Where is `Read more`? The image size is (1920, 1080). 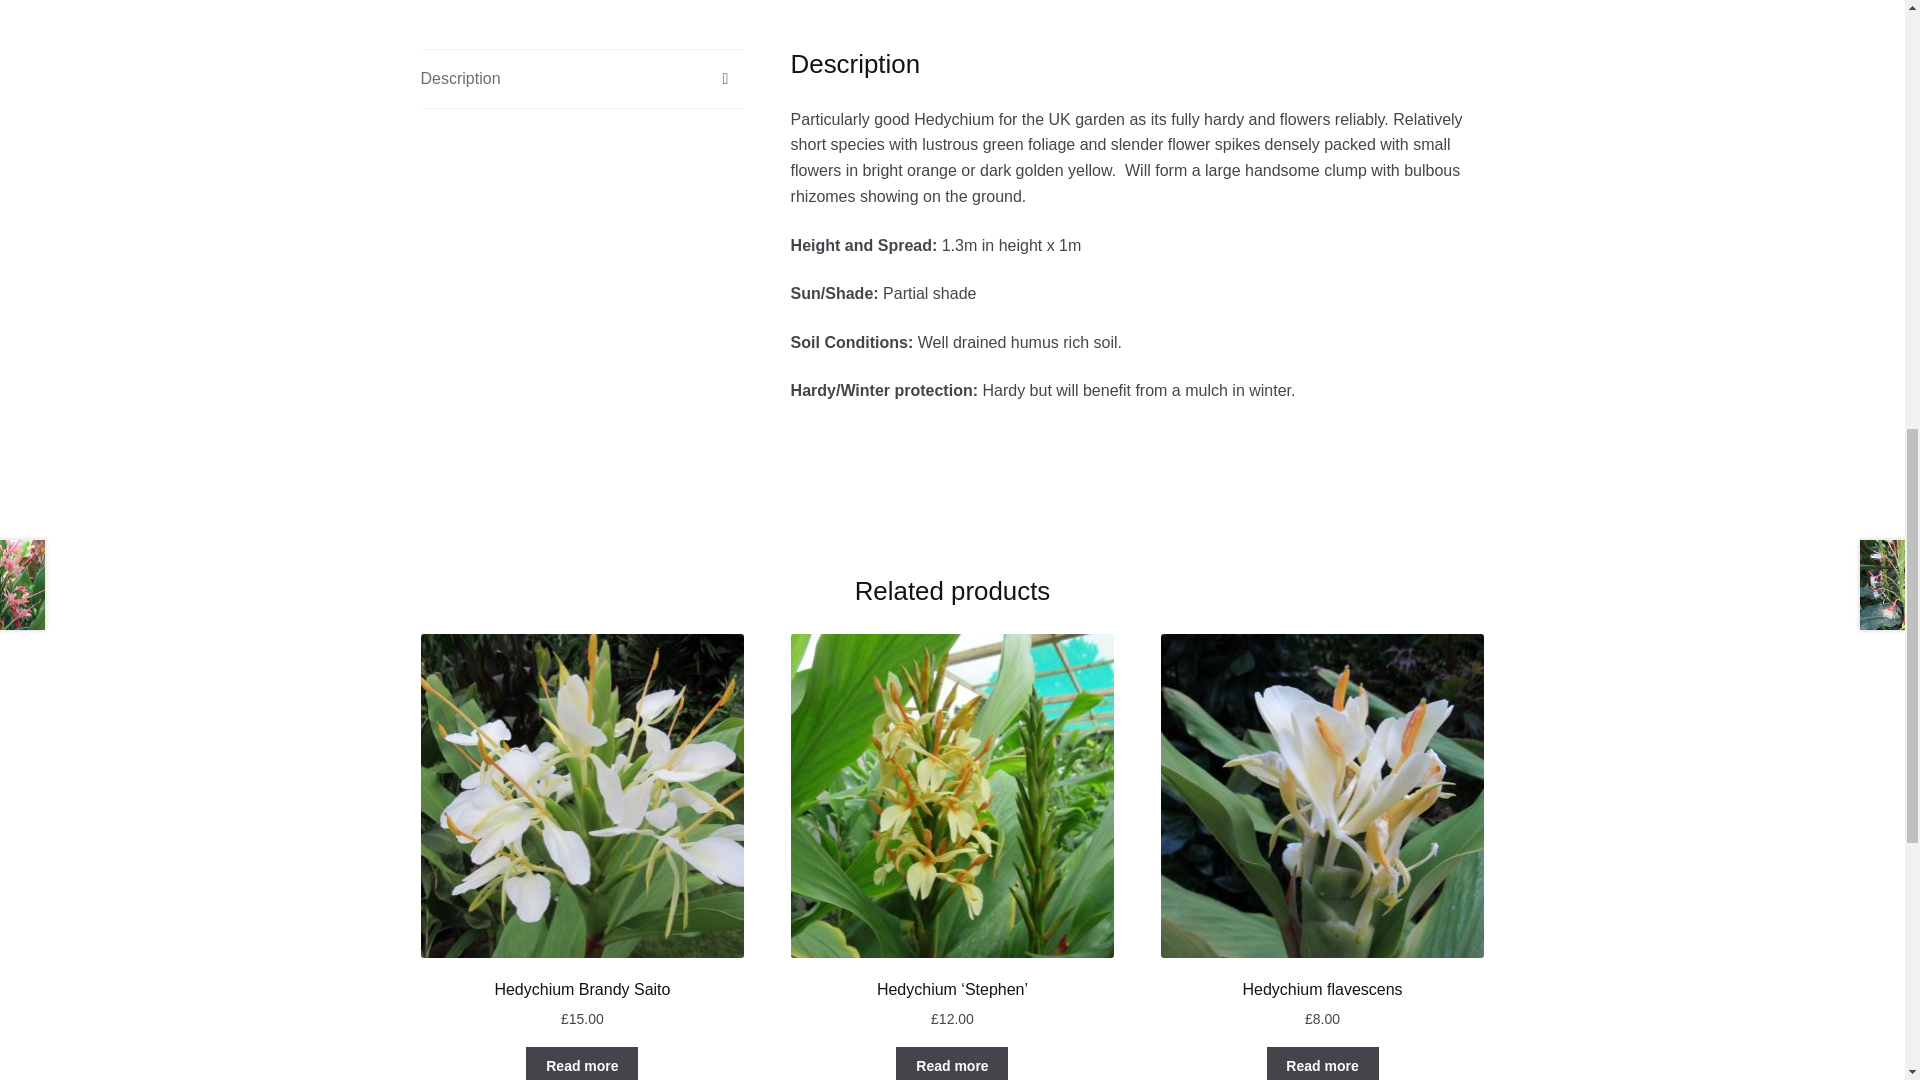
Read more is located at coordinates (582, 1063).